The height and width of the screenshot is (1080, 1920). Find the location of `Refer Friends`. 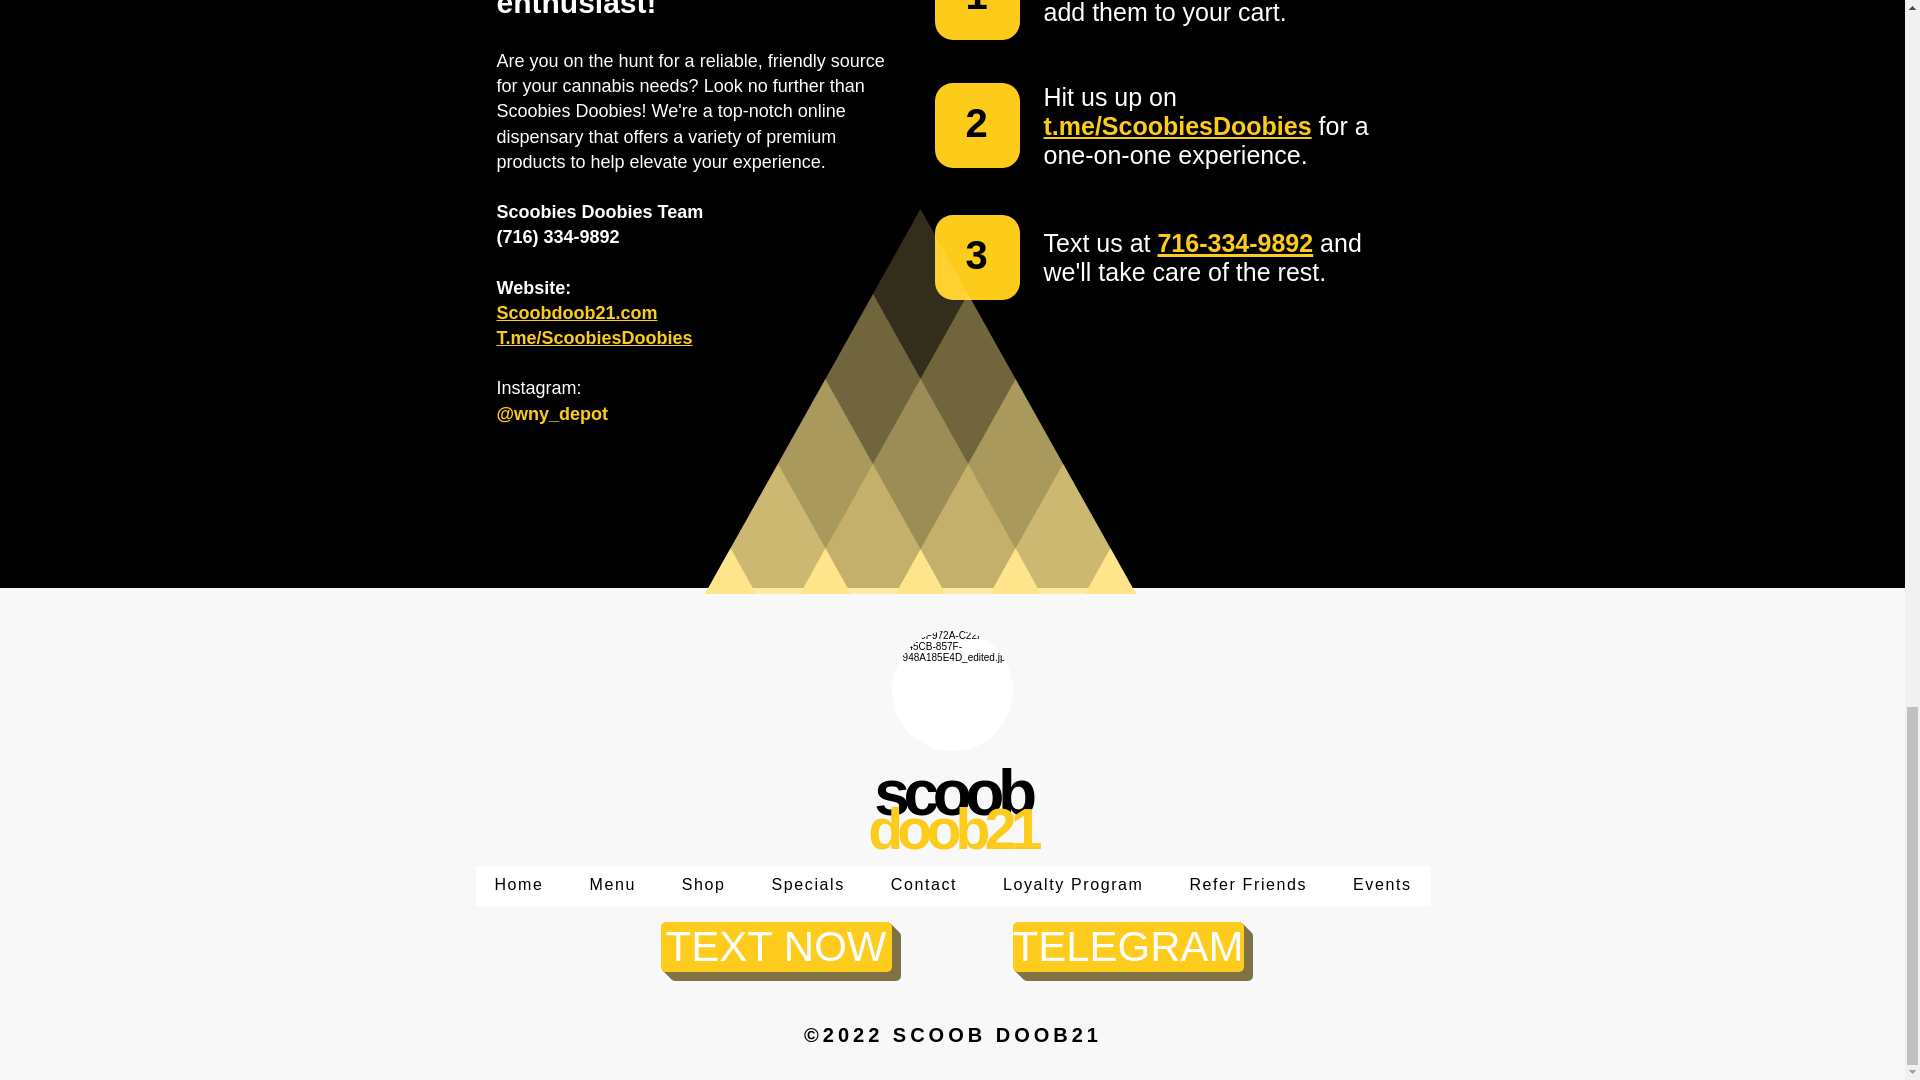

Refer Friends is located at coordinates (1248, 886).